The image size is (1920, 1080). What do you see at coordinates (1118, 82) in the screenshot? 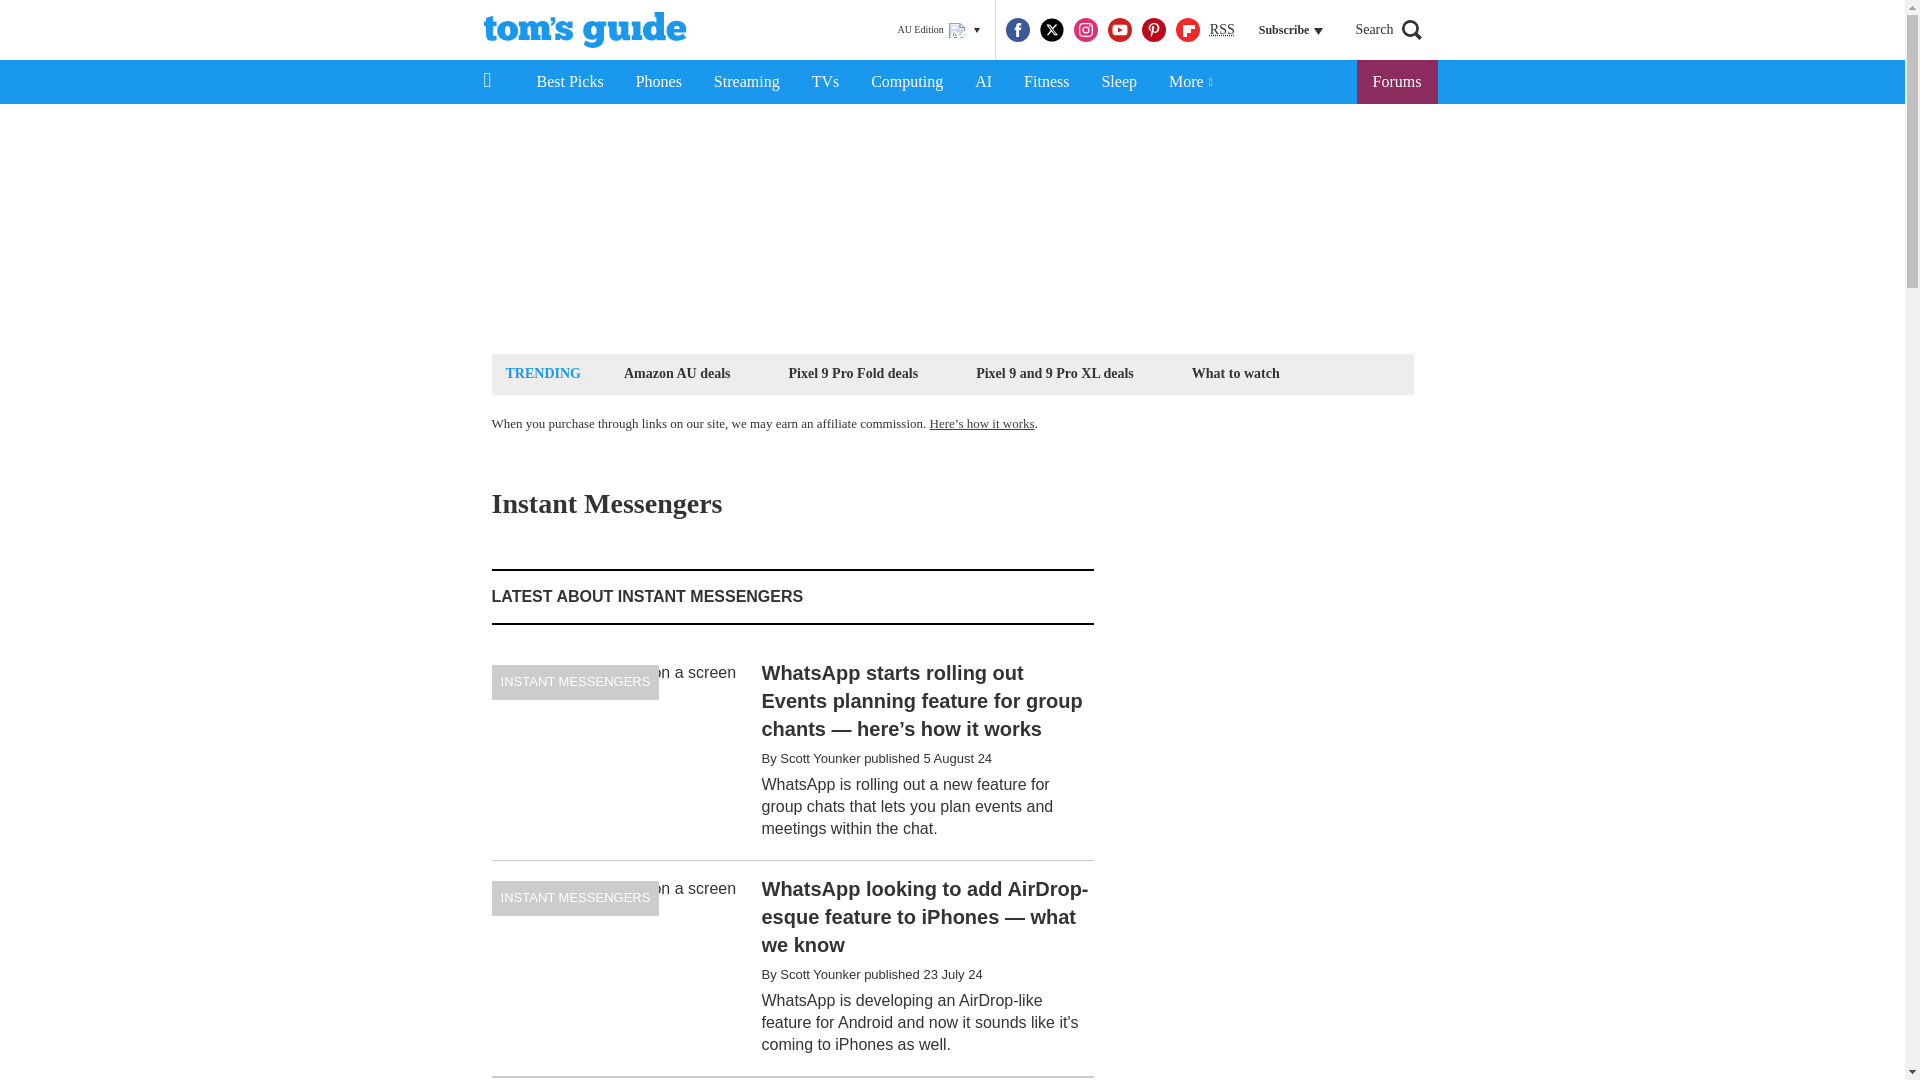
I see `Sleep` at bounding box center [1118, 82].